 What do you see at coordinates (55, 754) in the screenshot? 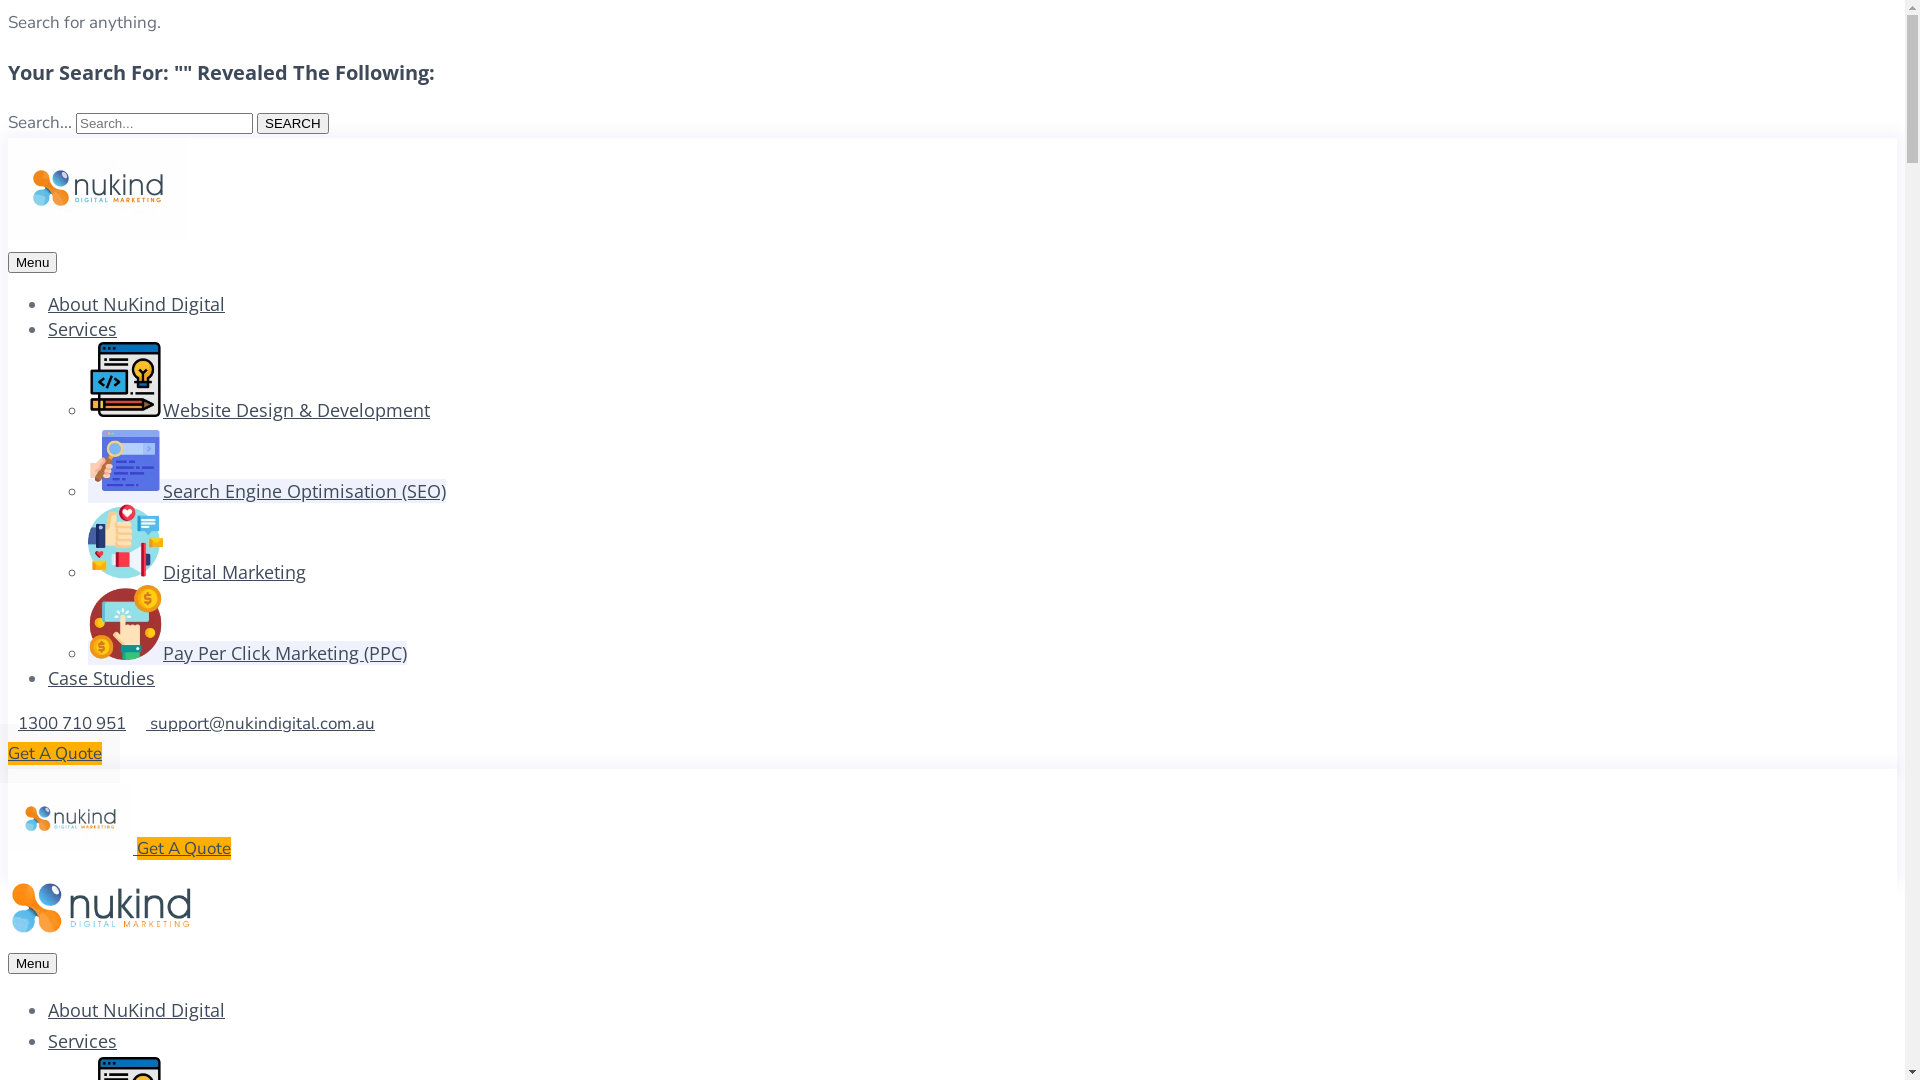
I see `Get A Quote` at bounding box center [55, 754].